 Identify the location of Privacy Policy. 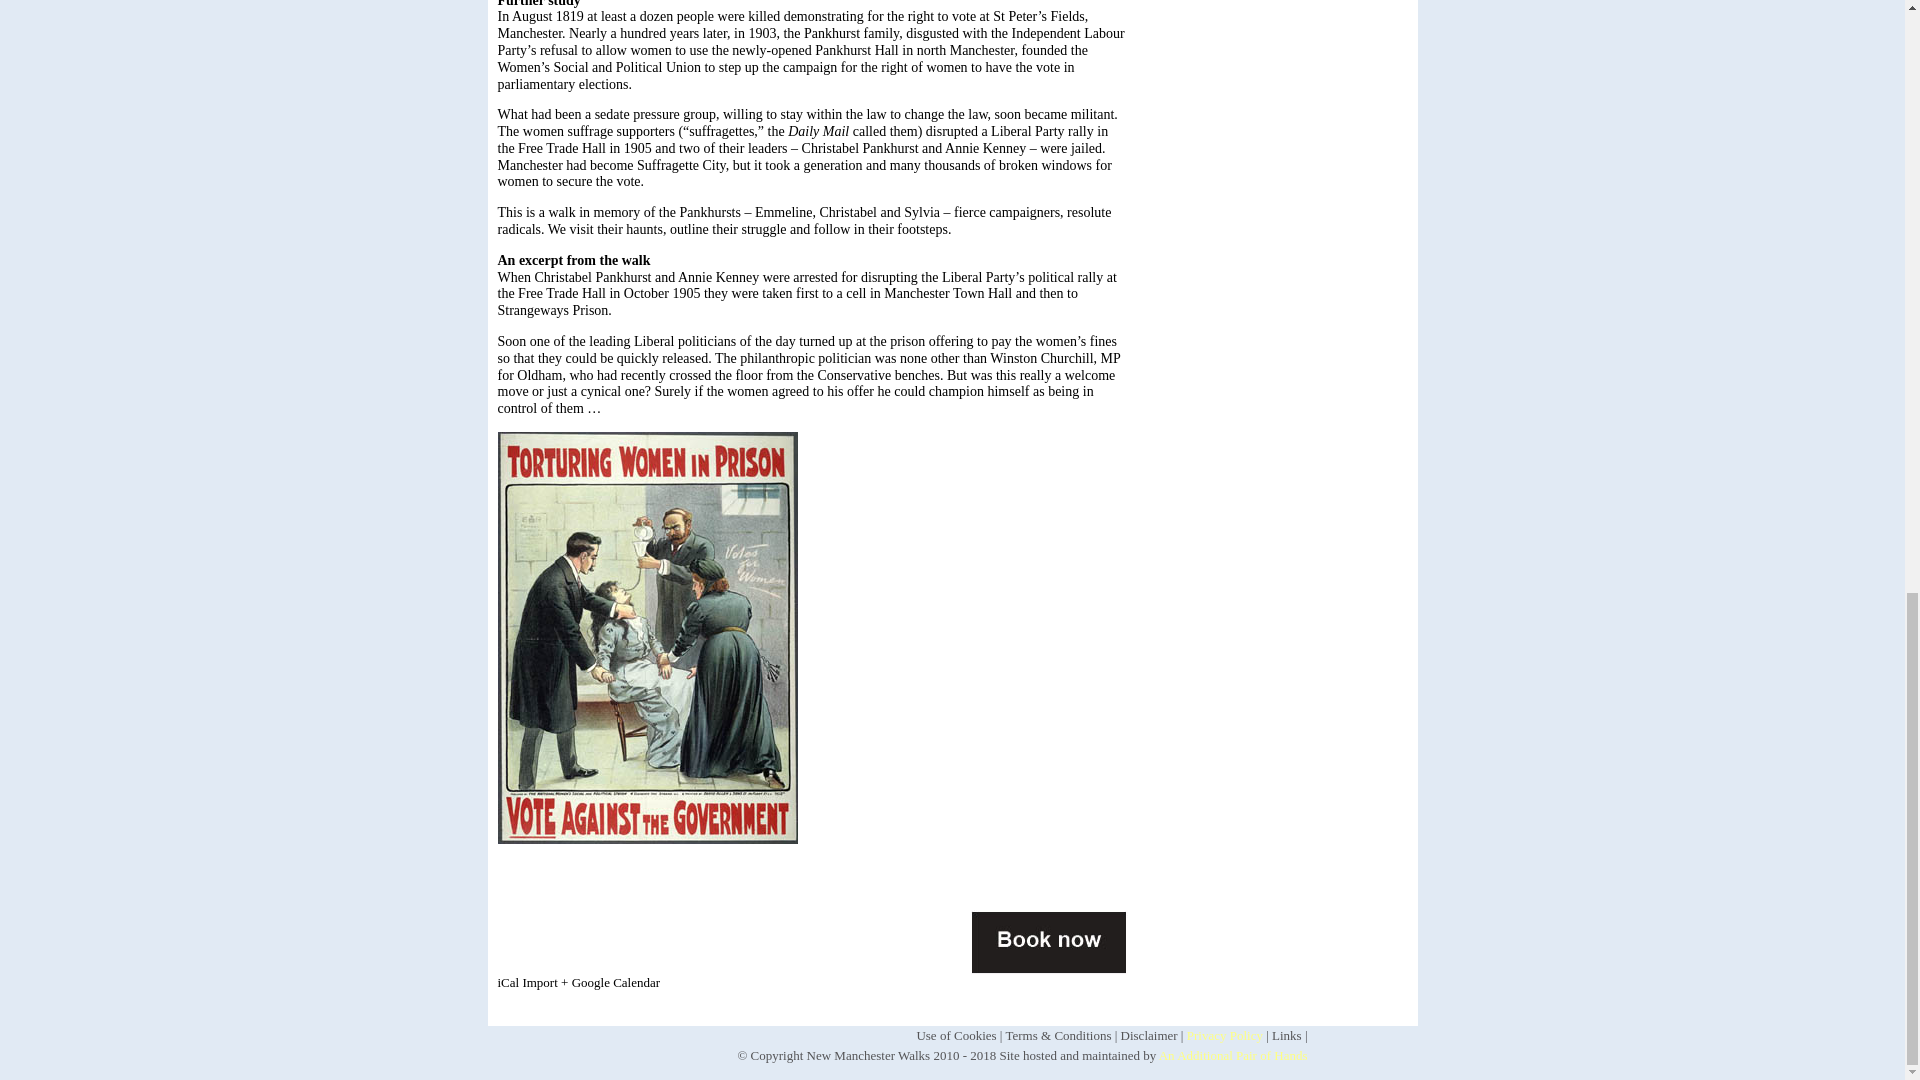
(1224, 1036).